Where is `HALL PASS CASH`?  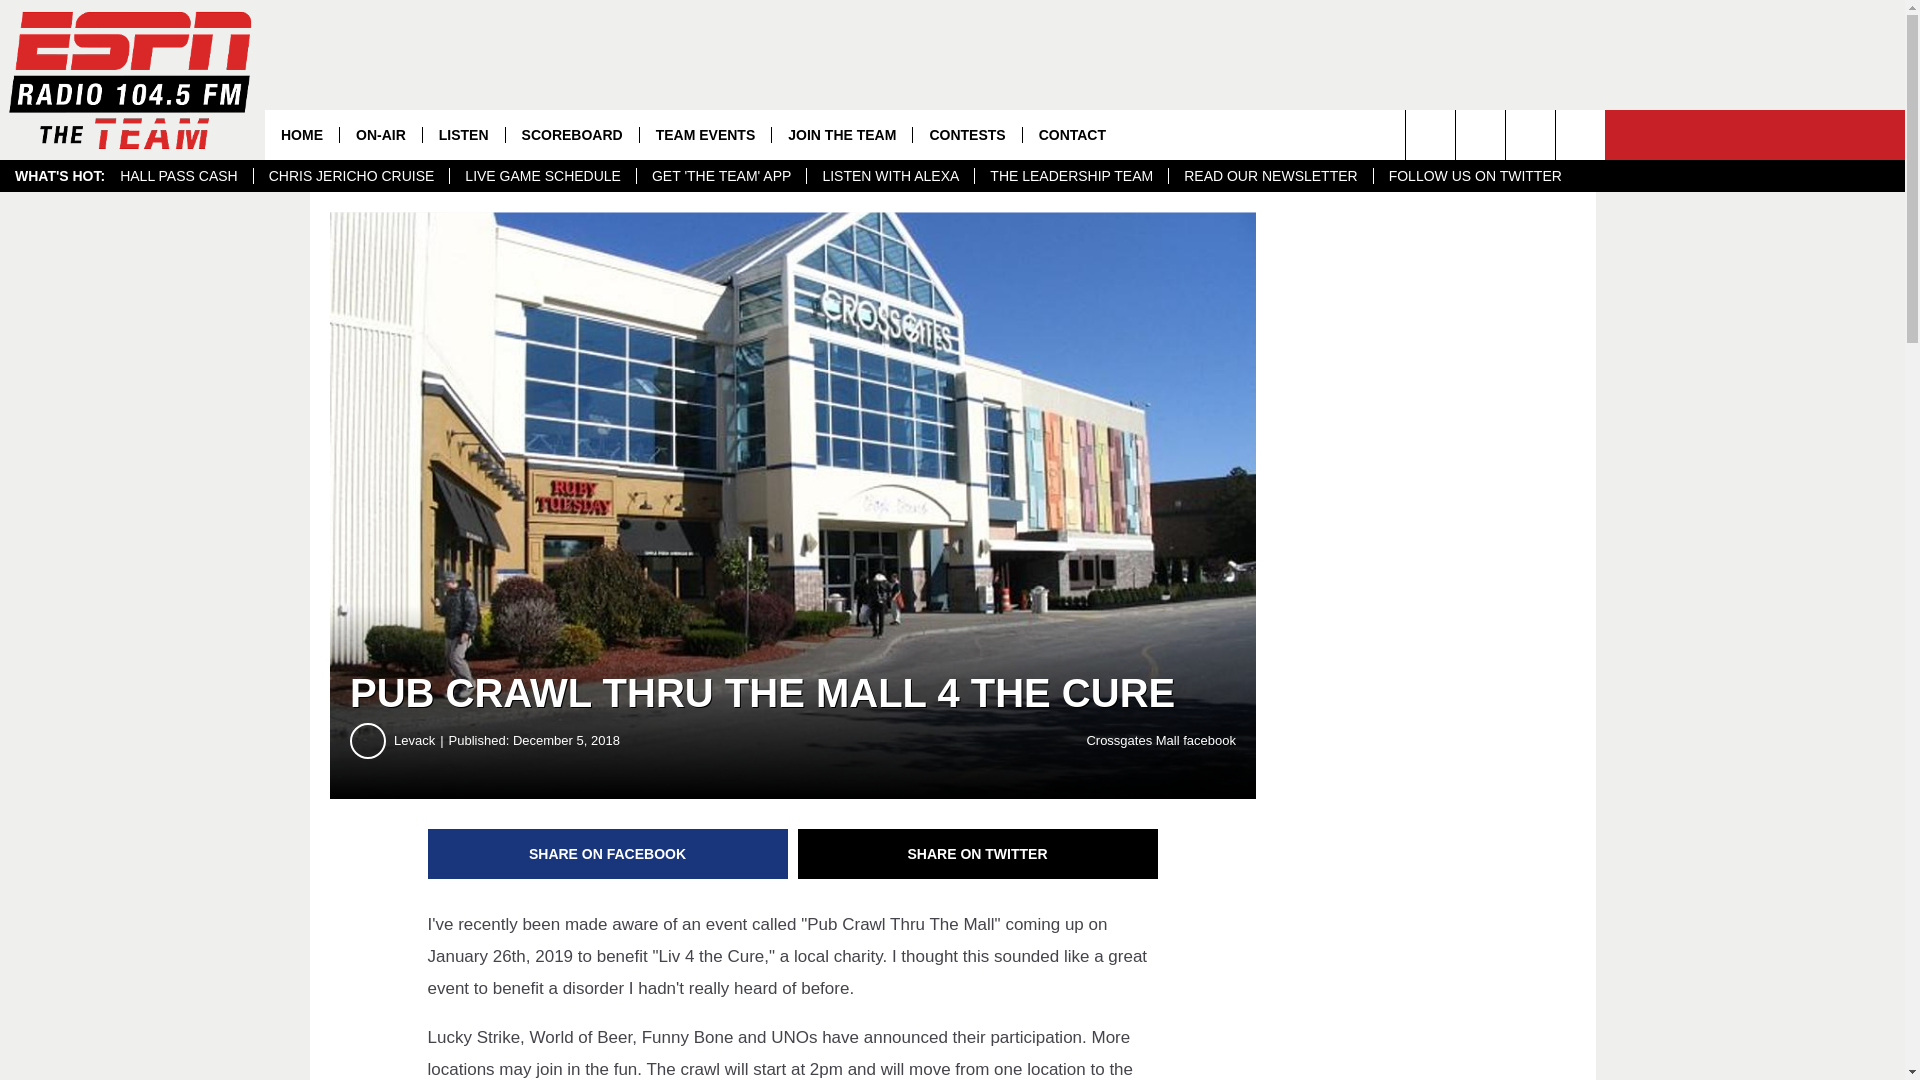 HALL PASS CASH is located at coordinates (179, 176).